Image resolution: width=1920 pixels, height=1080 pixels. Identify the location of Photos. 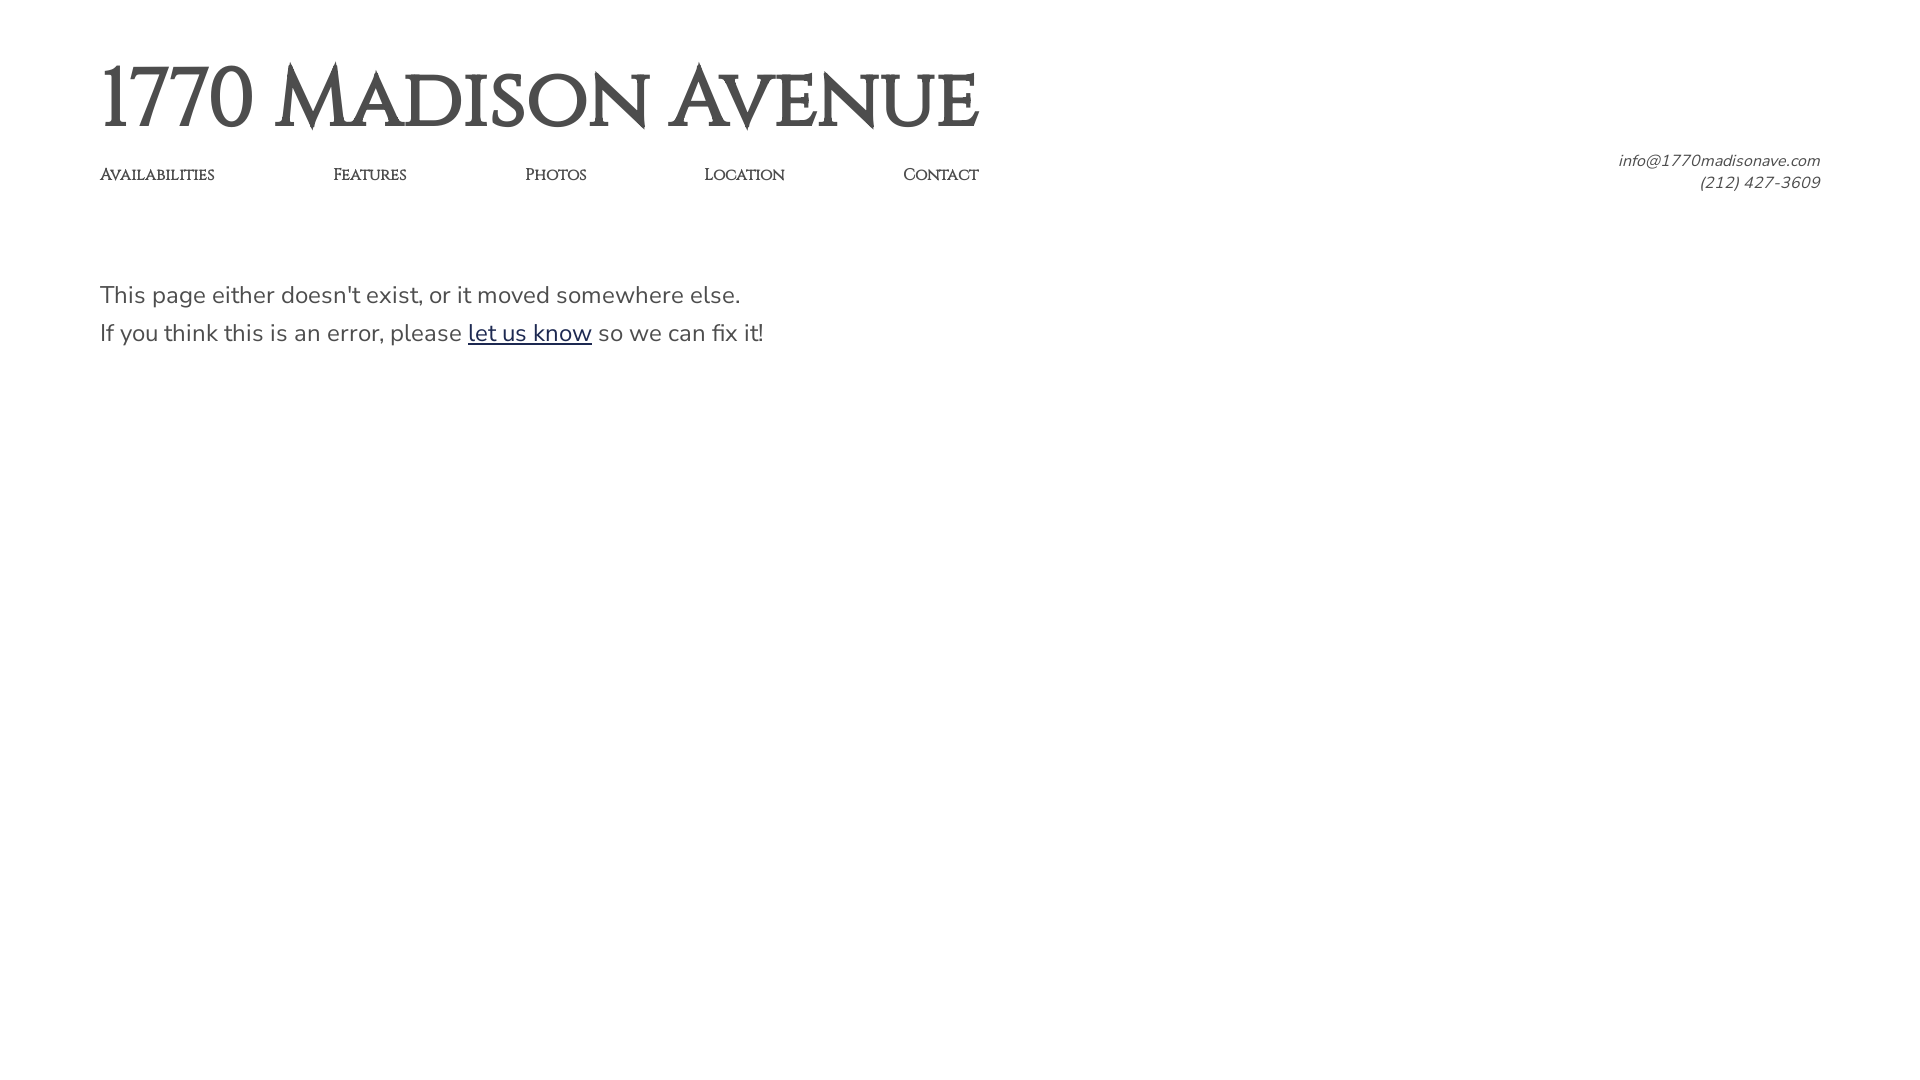
(554, 174).